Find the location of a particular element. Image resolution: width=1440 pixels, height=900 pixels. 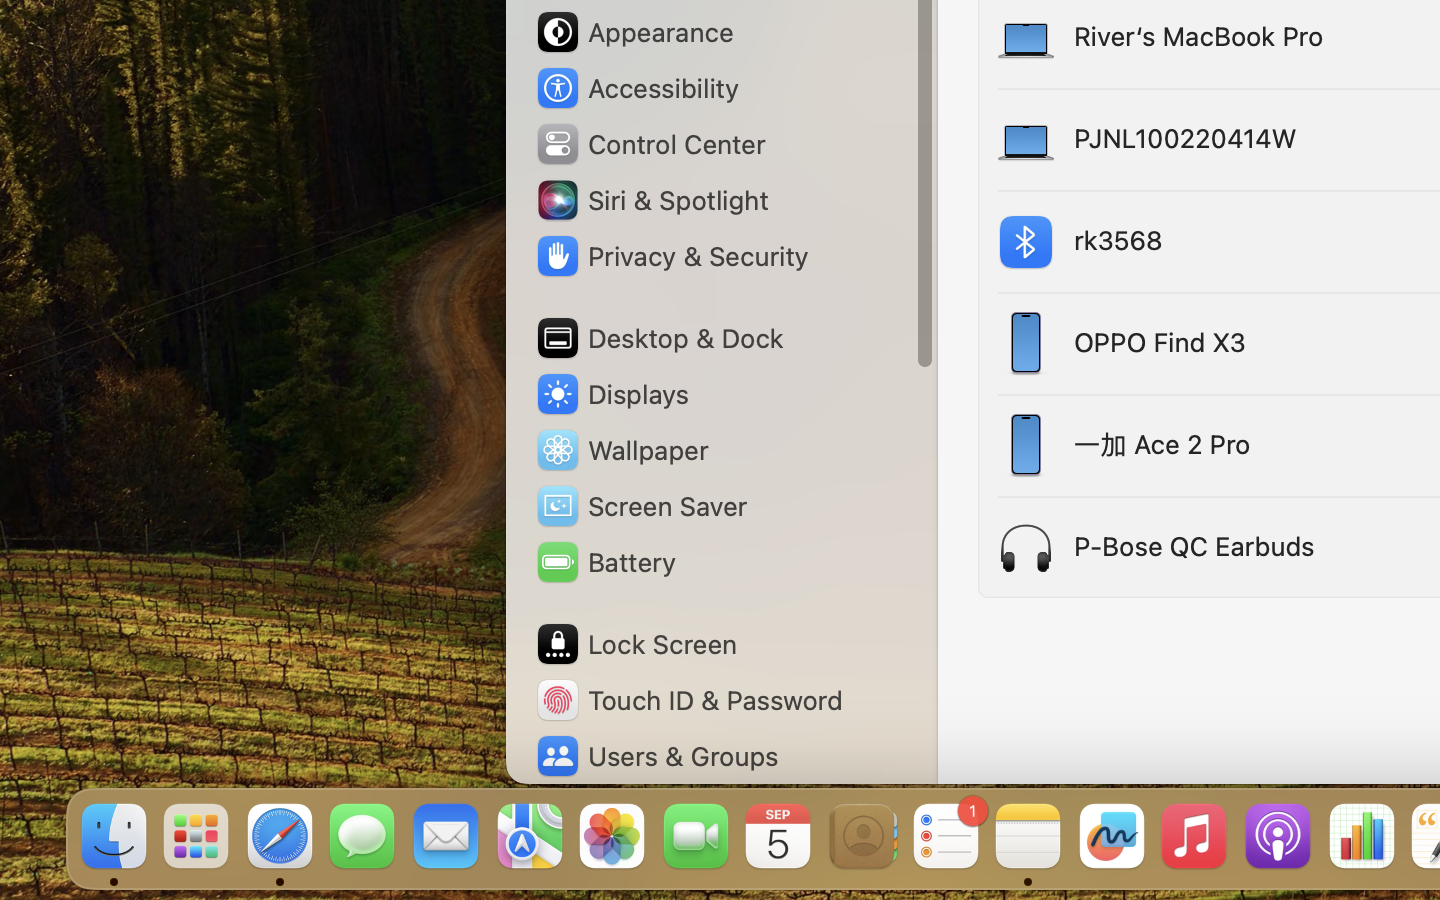

Touch ID & Password is located at coordinates (689, 700).